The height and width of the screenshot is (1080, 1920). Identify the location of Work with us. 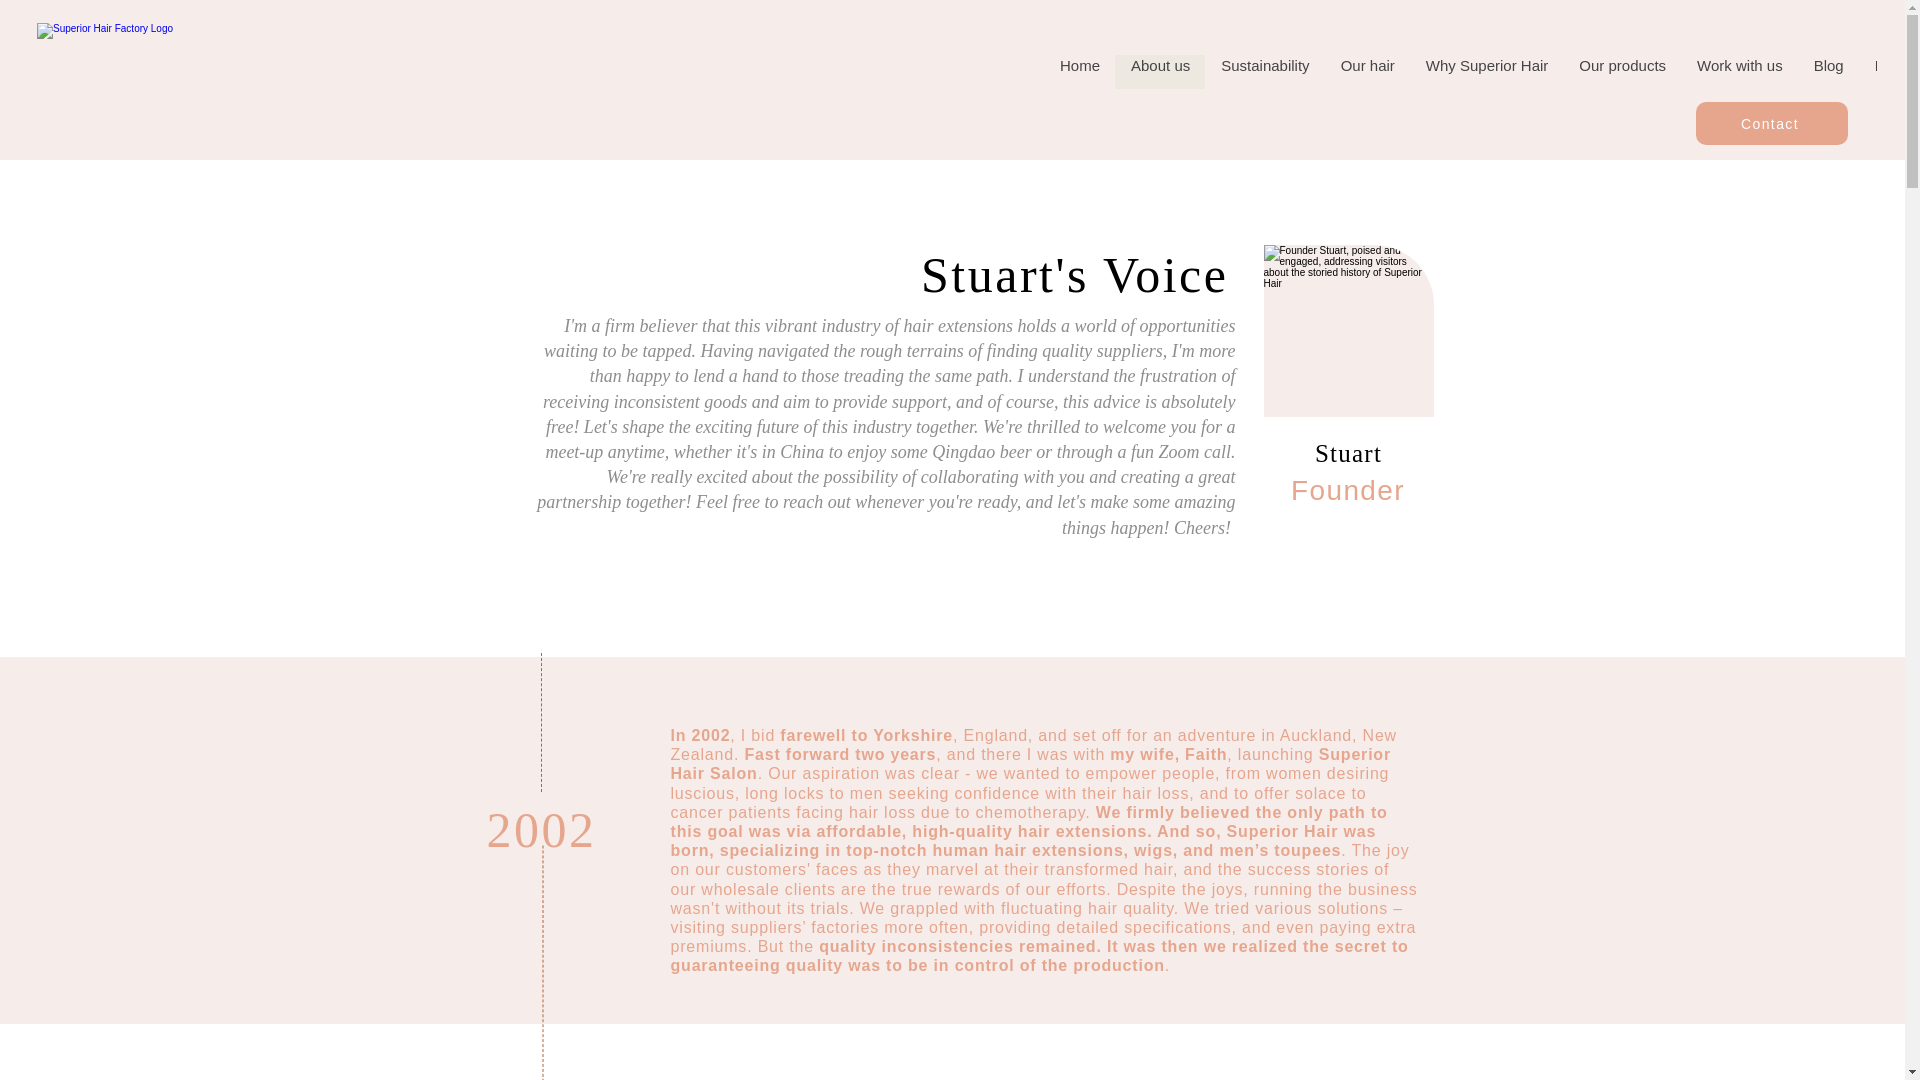
(1739, 72).